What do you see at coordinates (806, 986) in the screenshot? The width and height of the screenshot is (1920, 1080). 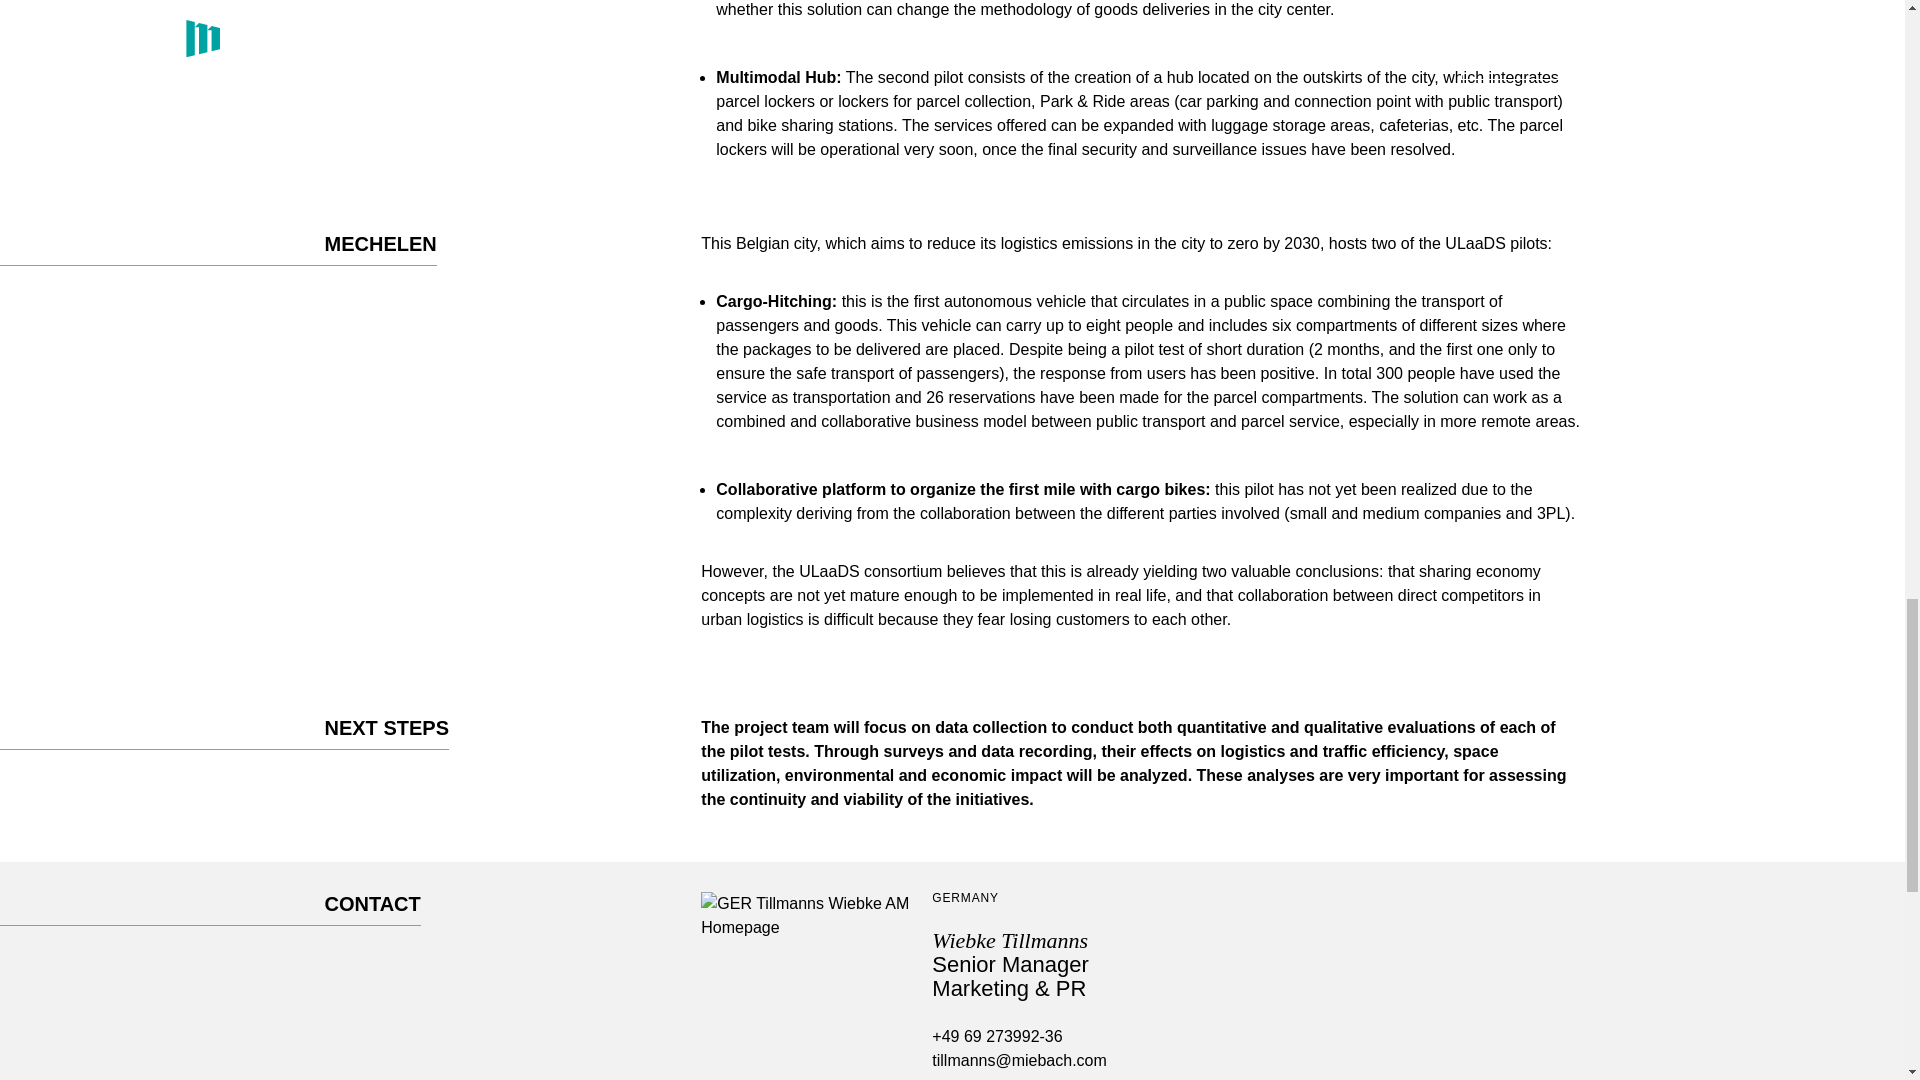 I see `GER Tillmanns Wiebke AM Homepage` at bounding box center [806, 986].